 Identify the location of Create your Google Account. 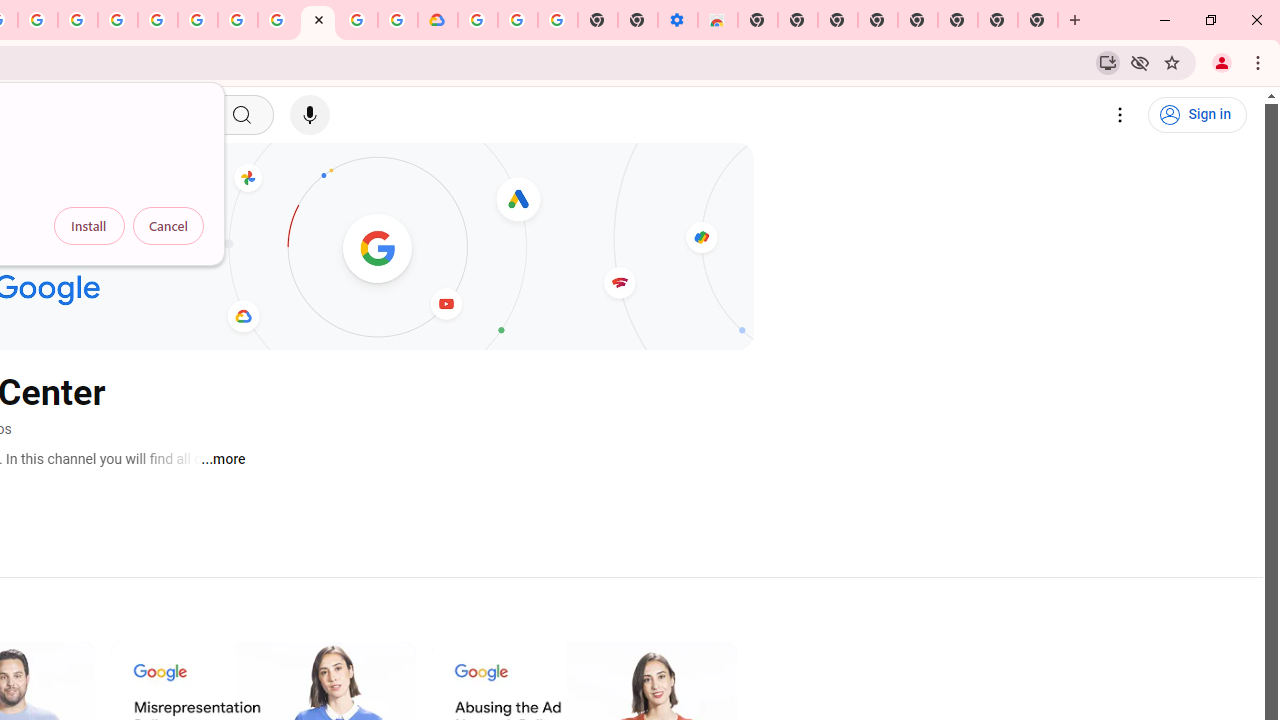
(37, 20).